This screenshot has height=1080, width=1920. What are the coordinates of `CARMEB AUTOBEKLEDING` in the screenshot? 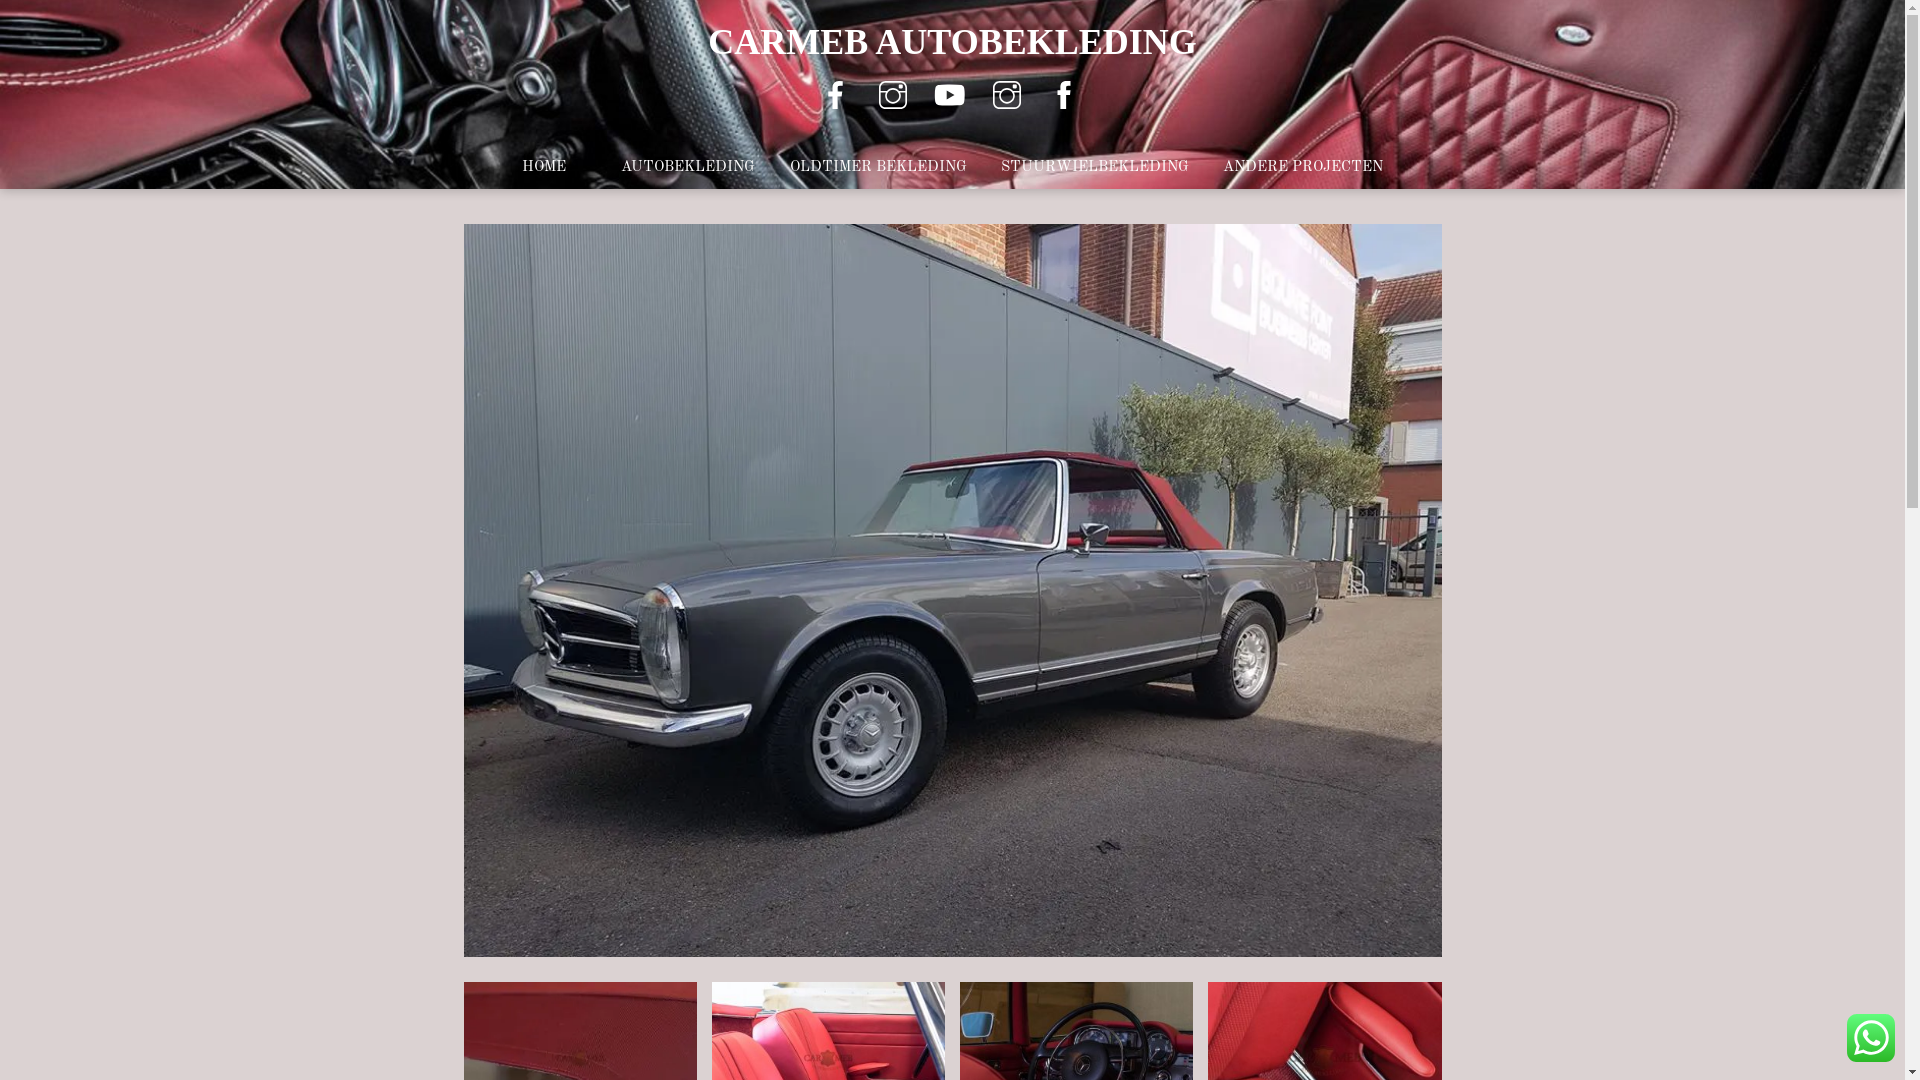 It's located at (952, 42).